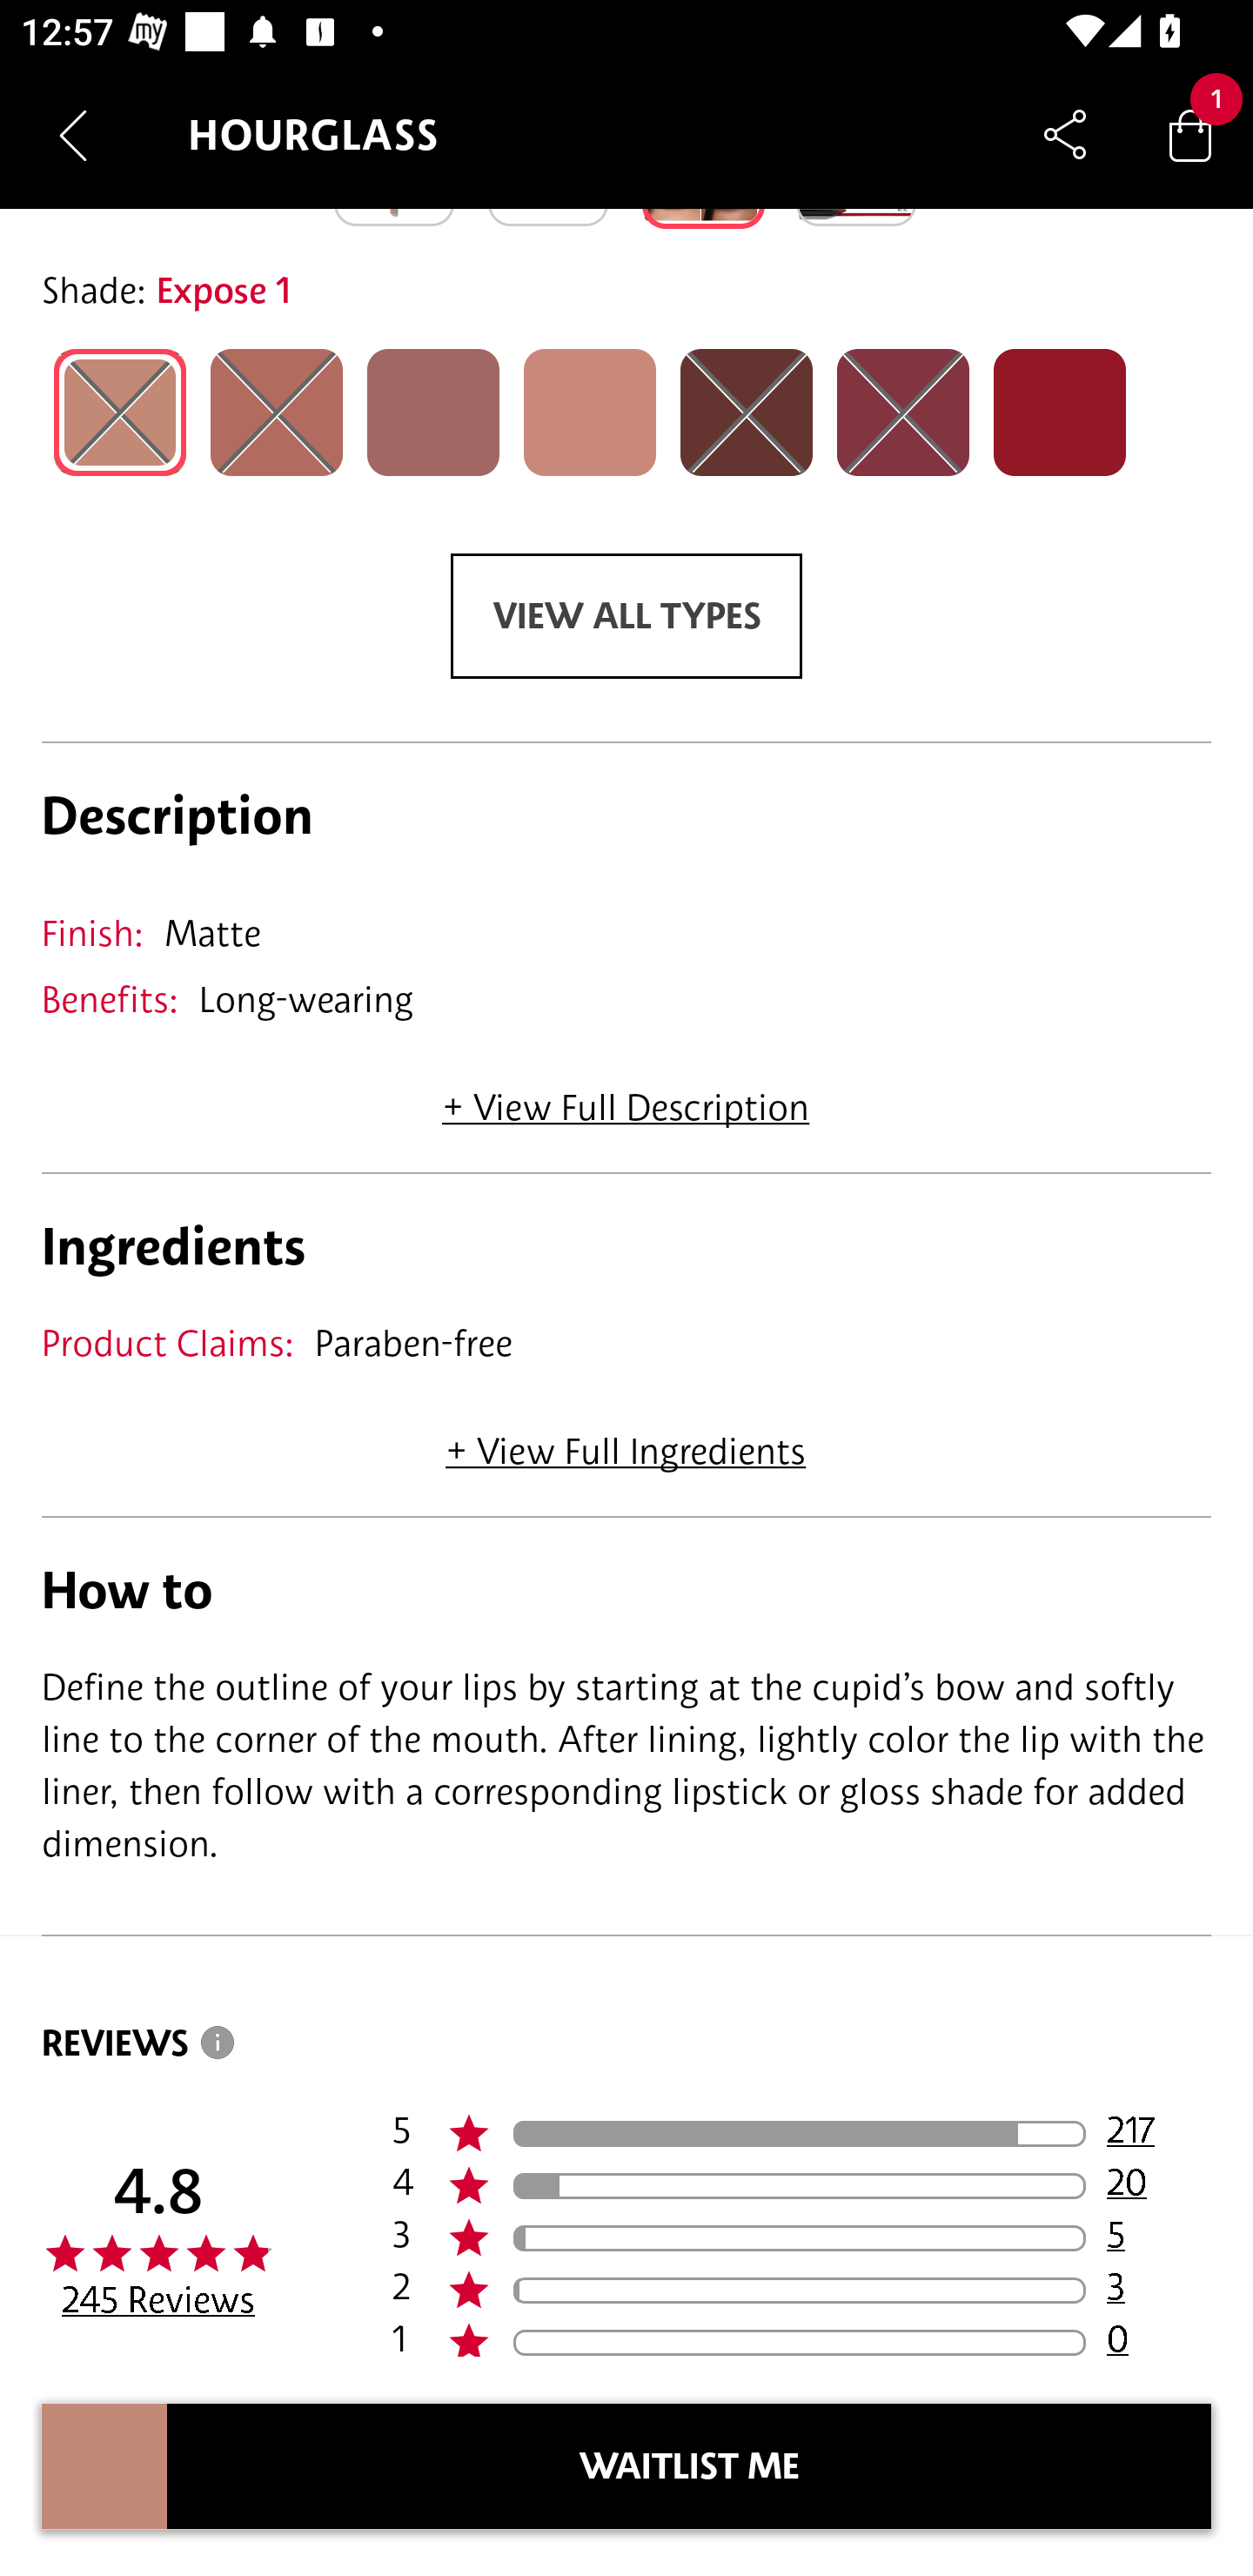 This screenshot has width=1253, height=2576. Describe the element at coordinates (158, 2299) in the screenshot. I see `245 Reviews` at that location.